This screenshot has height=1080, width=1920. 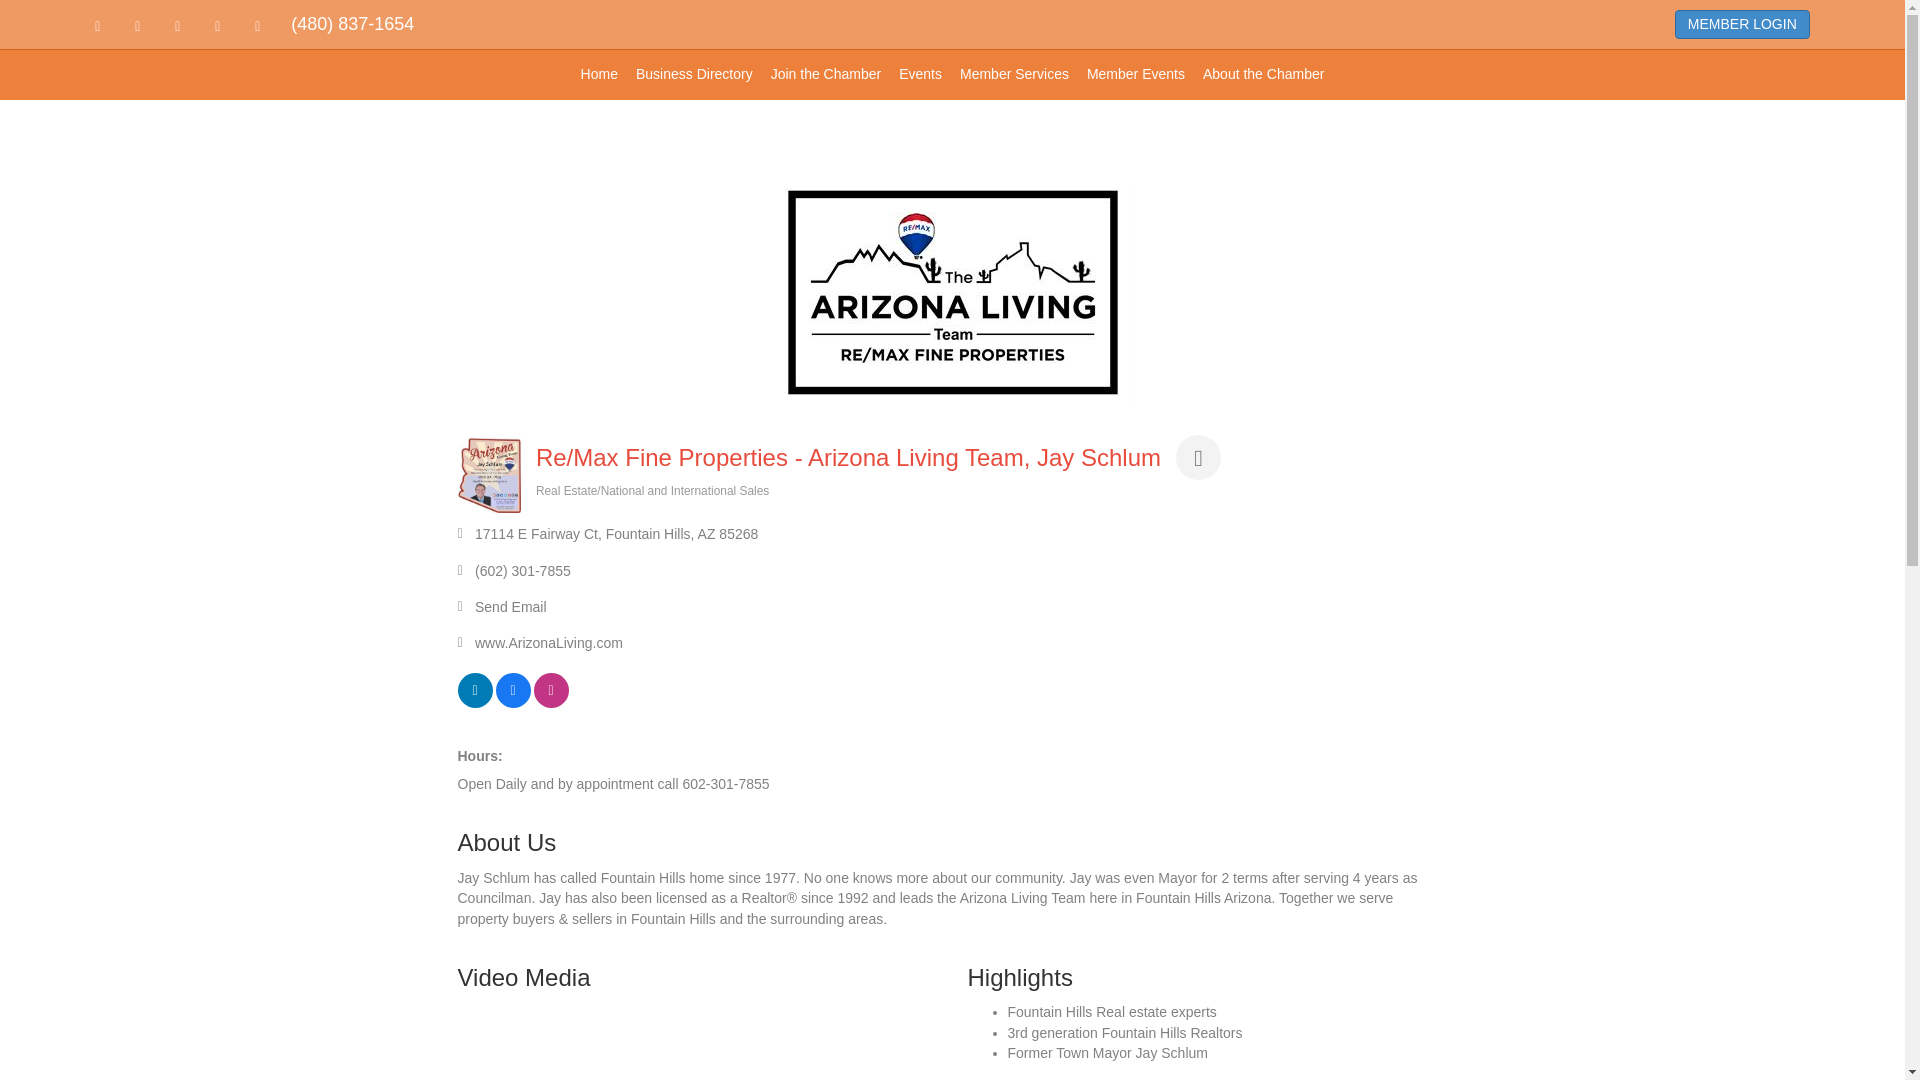 I want to click on Instagram, so click(x=235, y=26).